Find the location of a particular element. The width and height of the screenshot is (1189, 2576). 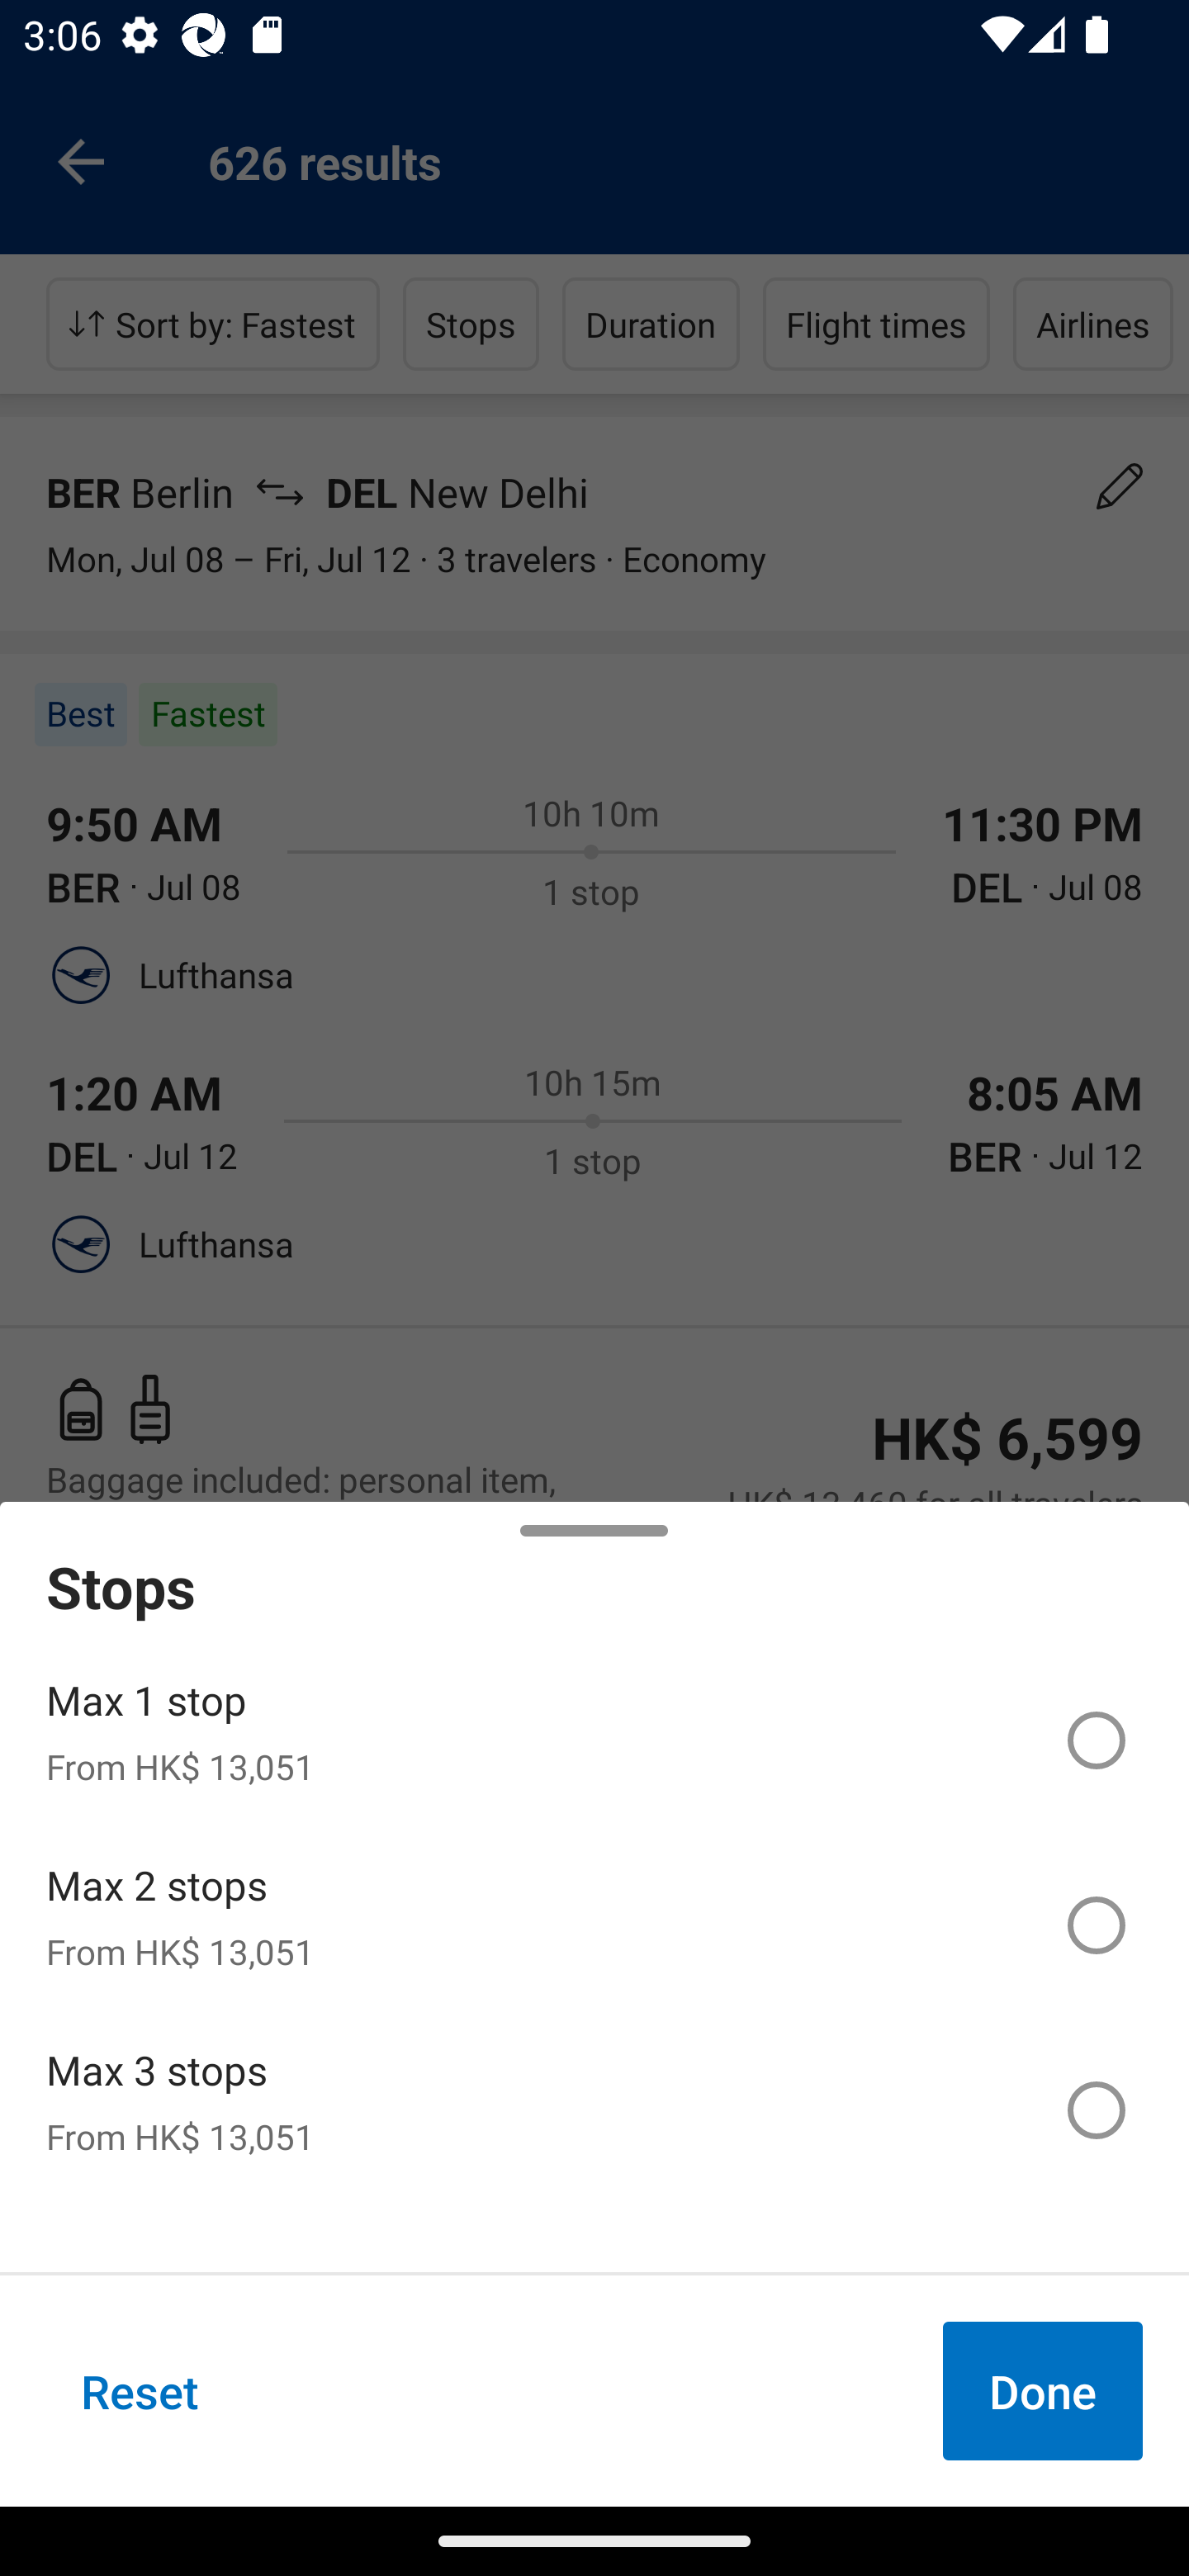

Reset is located at coordinates (140, 2390).